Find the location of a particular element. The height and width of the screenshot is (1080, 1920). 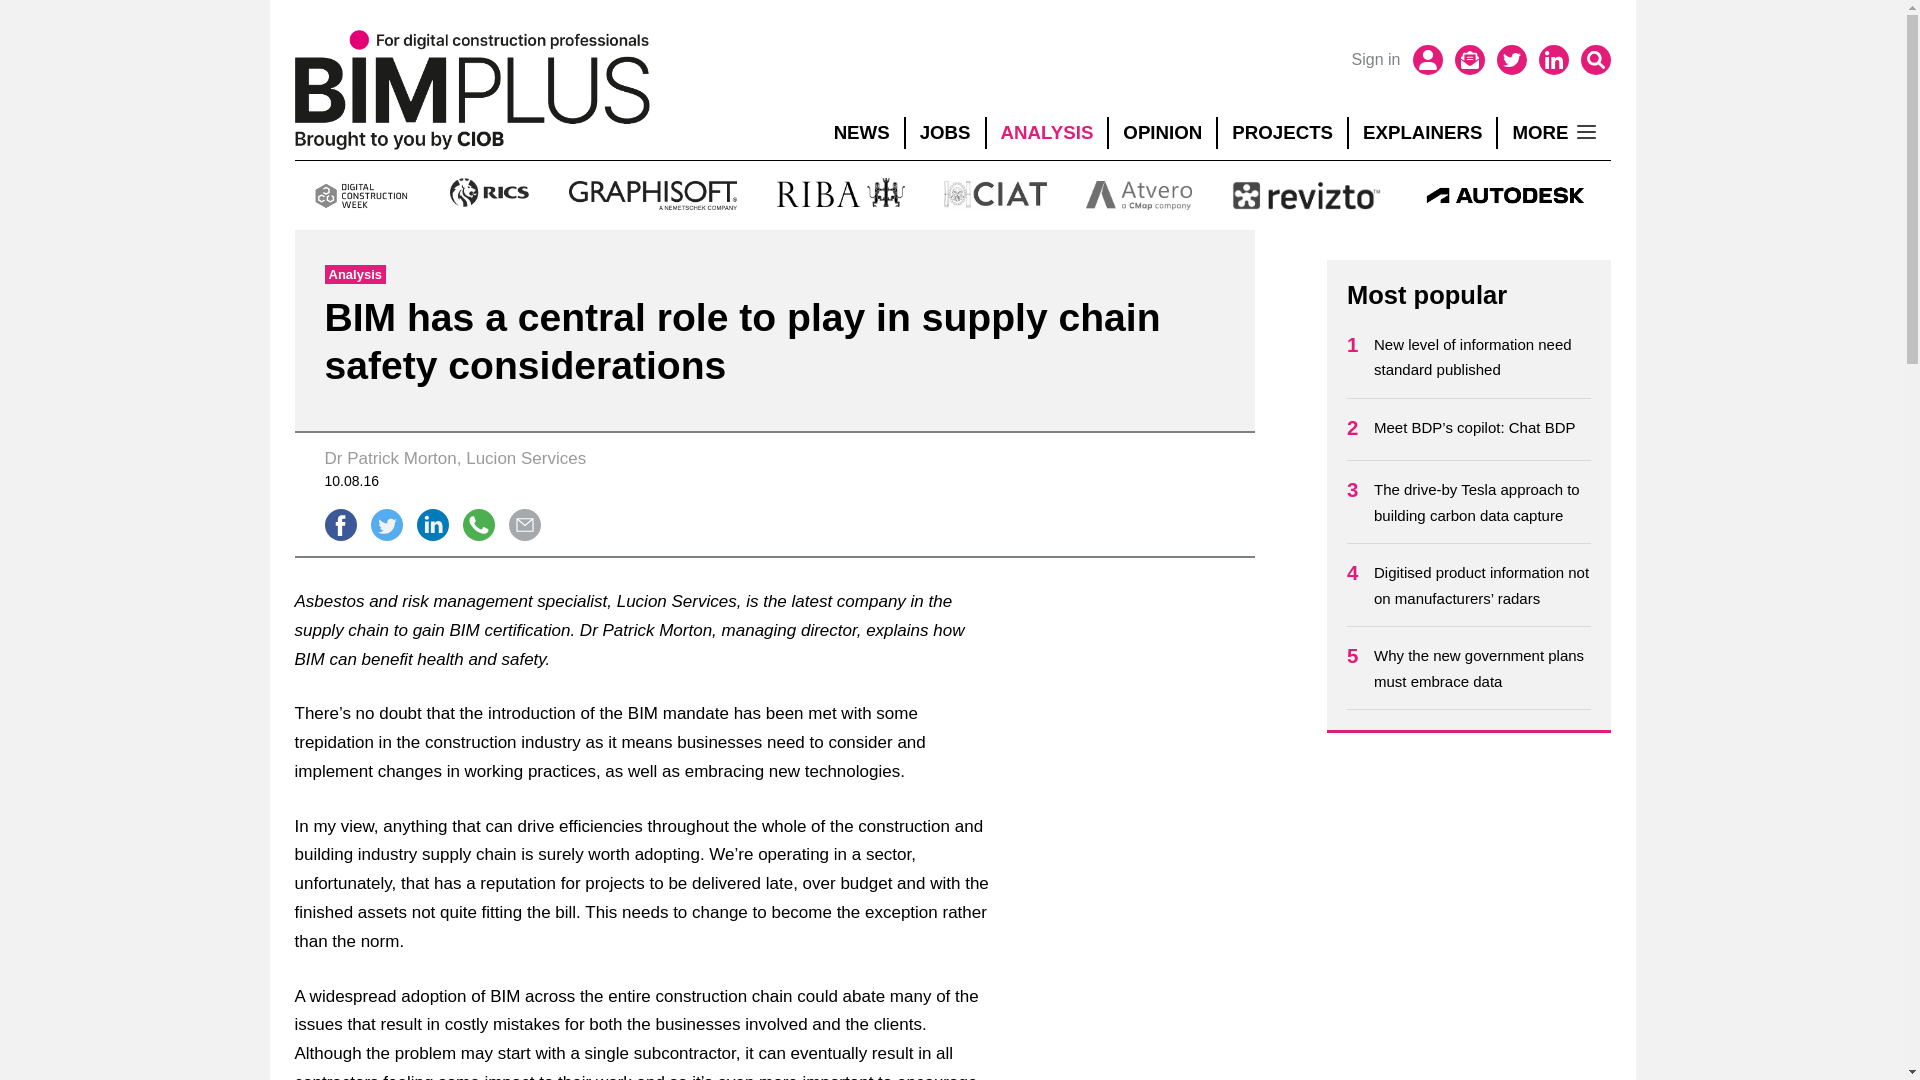

MORE is located at coordinates (1554, 132).